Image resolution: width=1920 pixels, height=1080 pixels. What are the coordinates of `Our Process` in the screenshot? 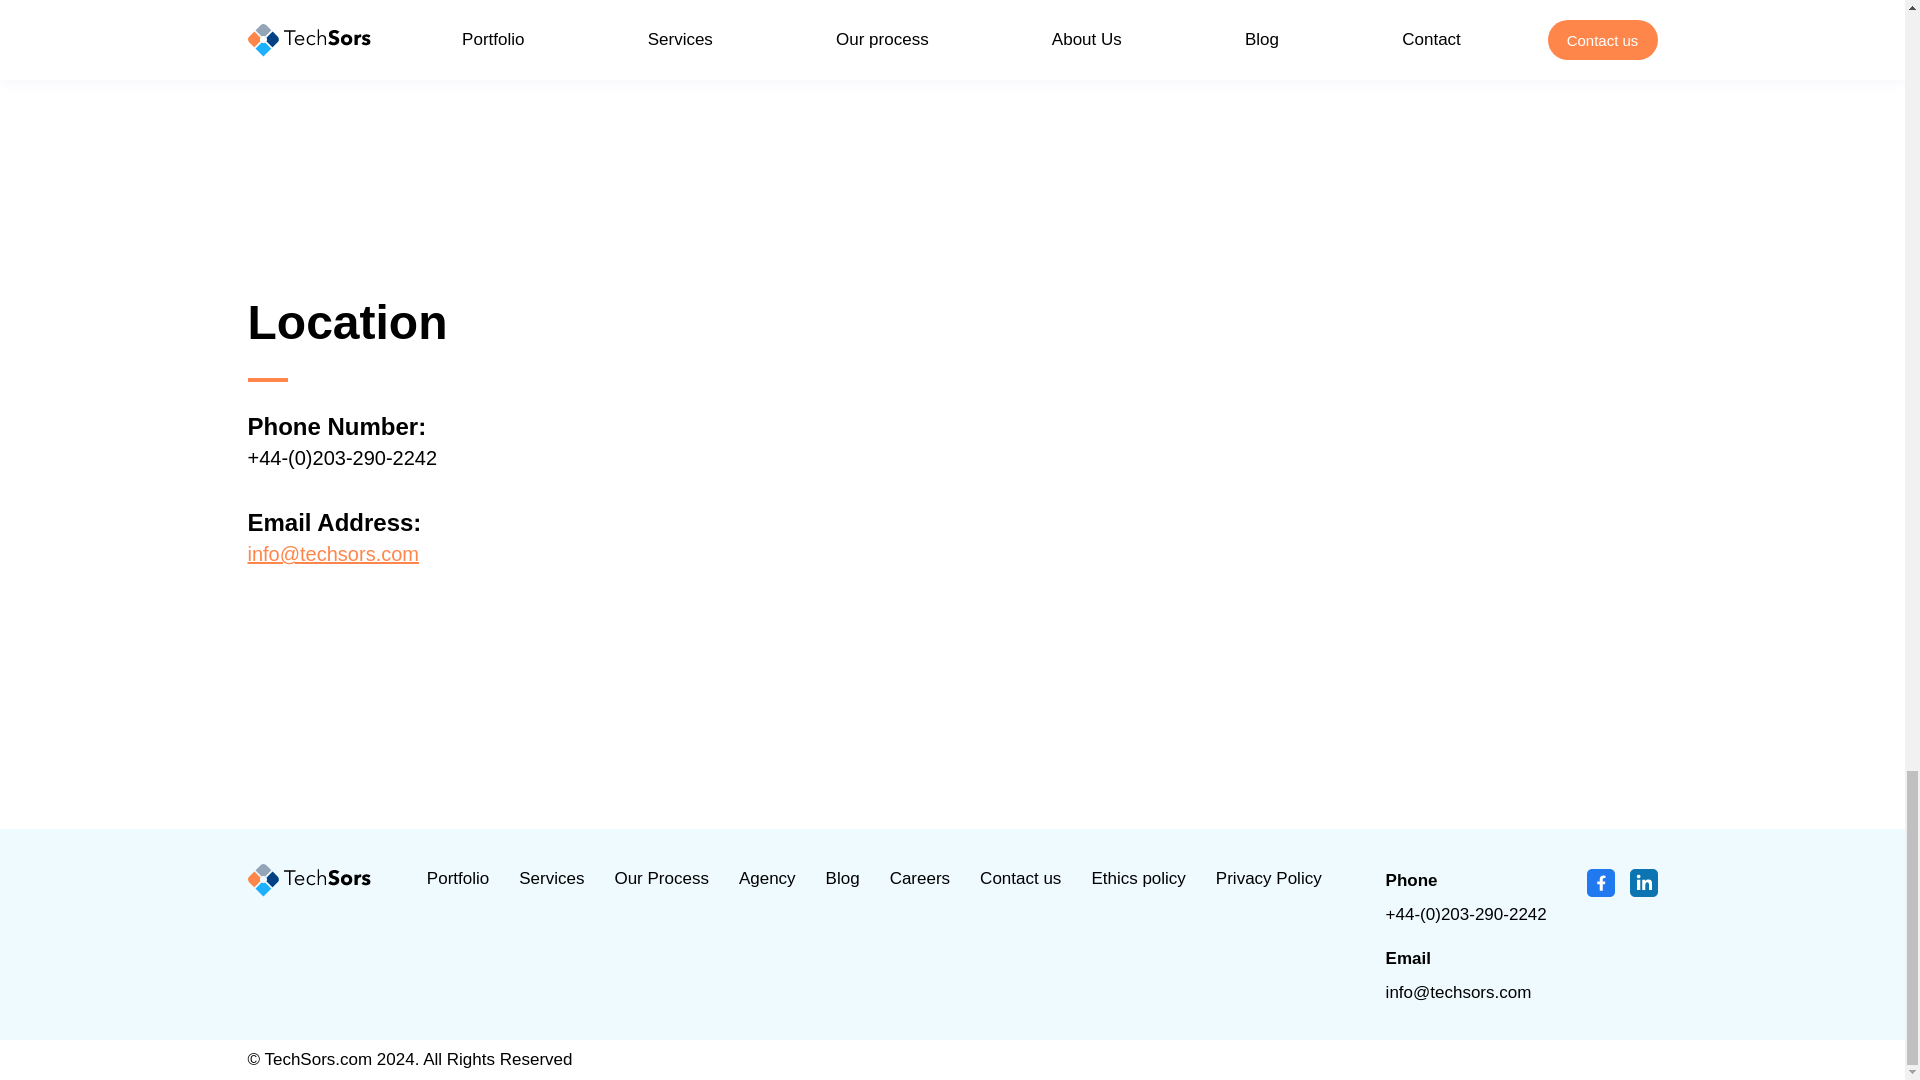 It's located at (661, 878).